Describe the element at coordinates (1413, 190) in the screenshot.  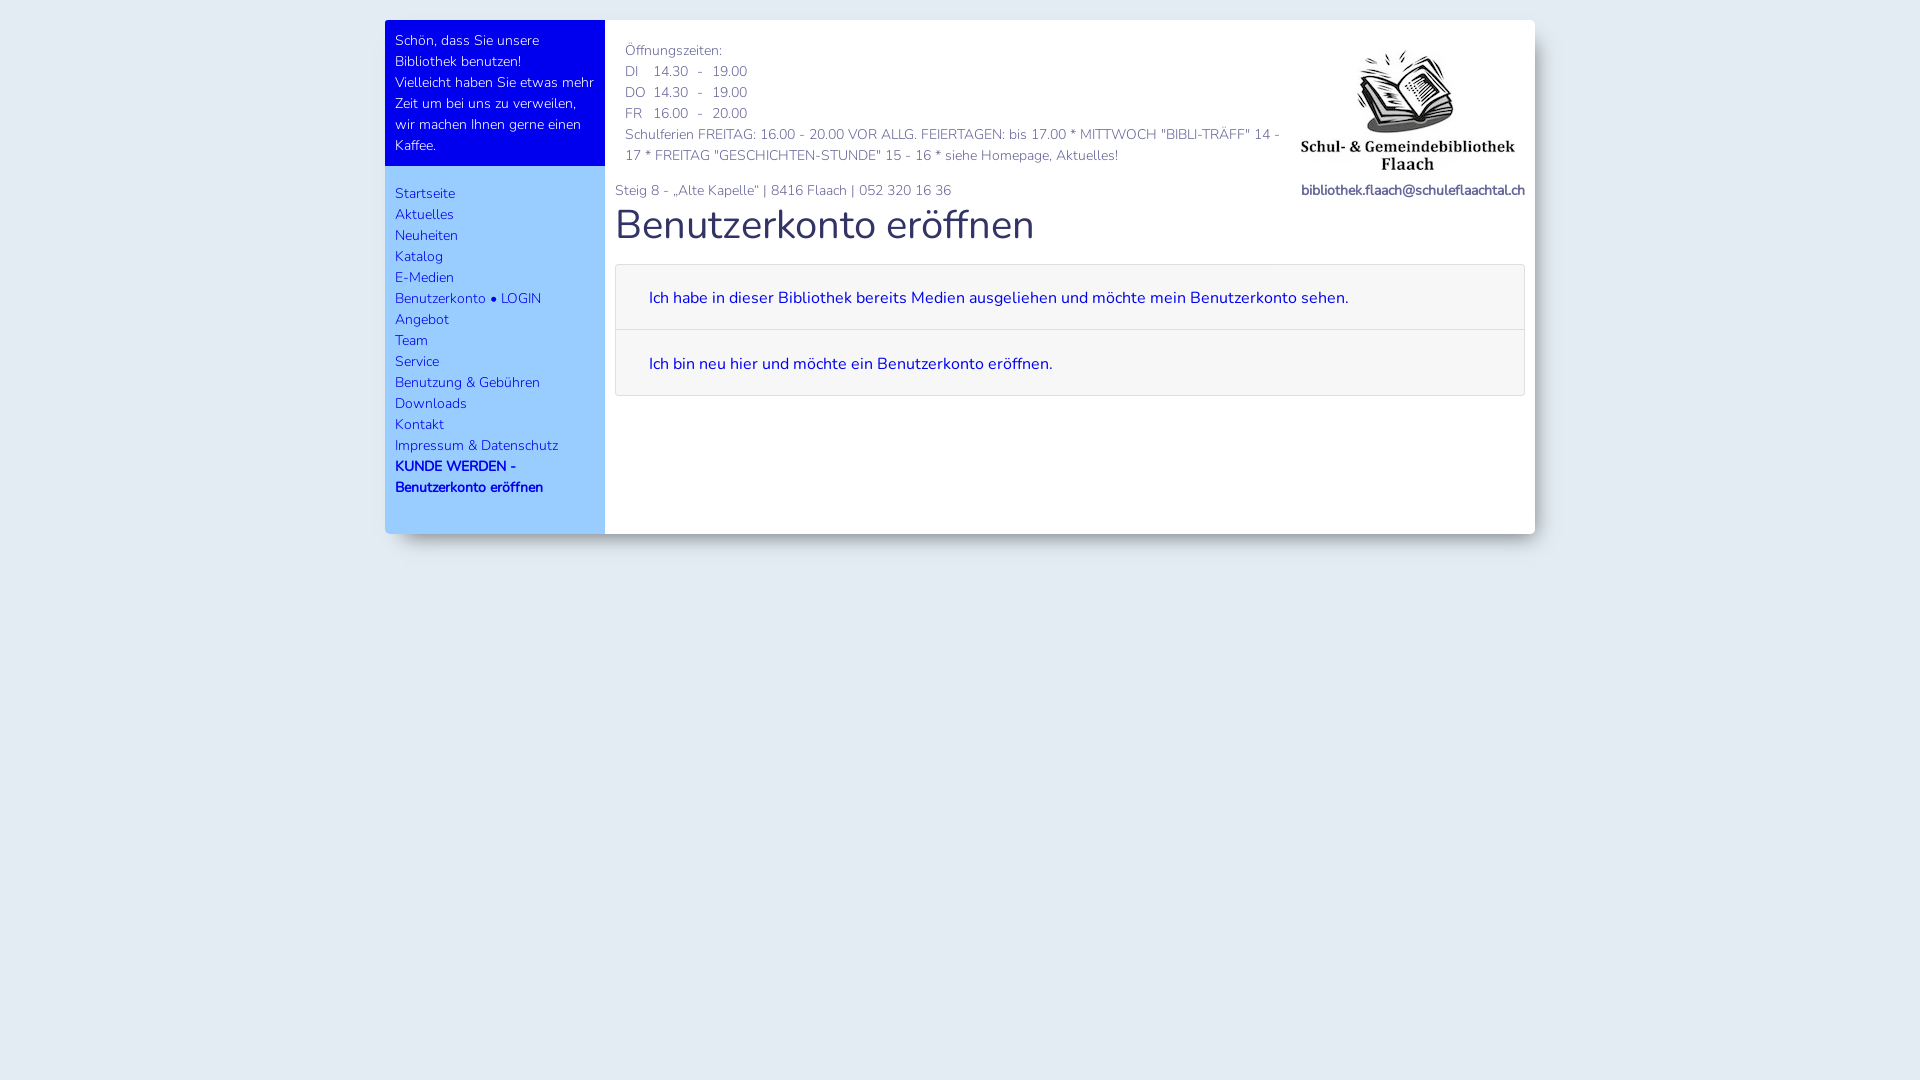
I see `bibliothek.flaach@schuleflaachtal.ch` at that location.